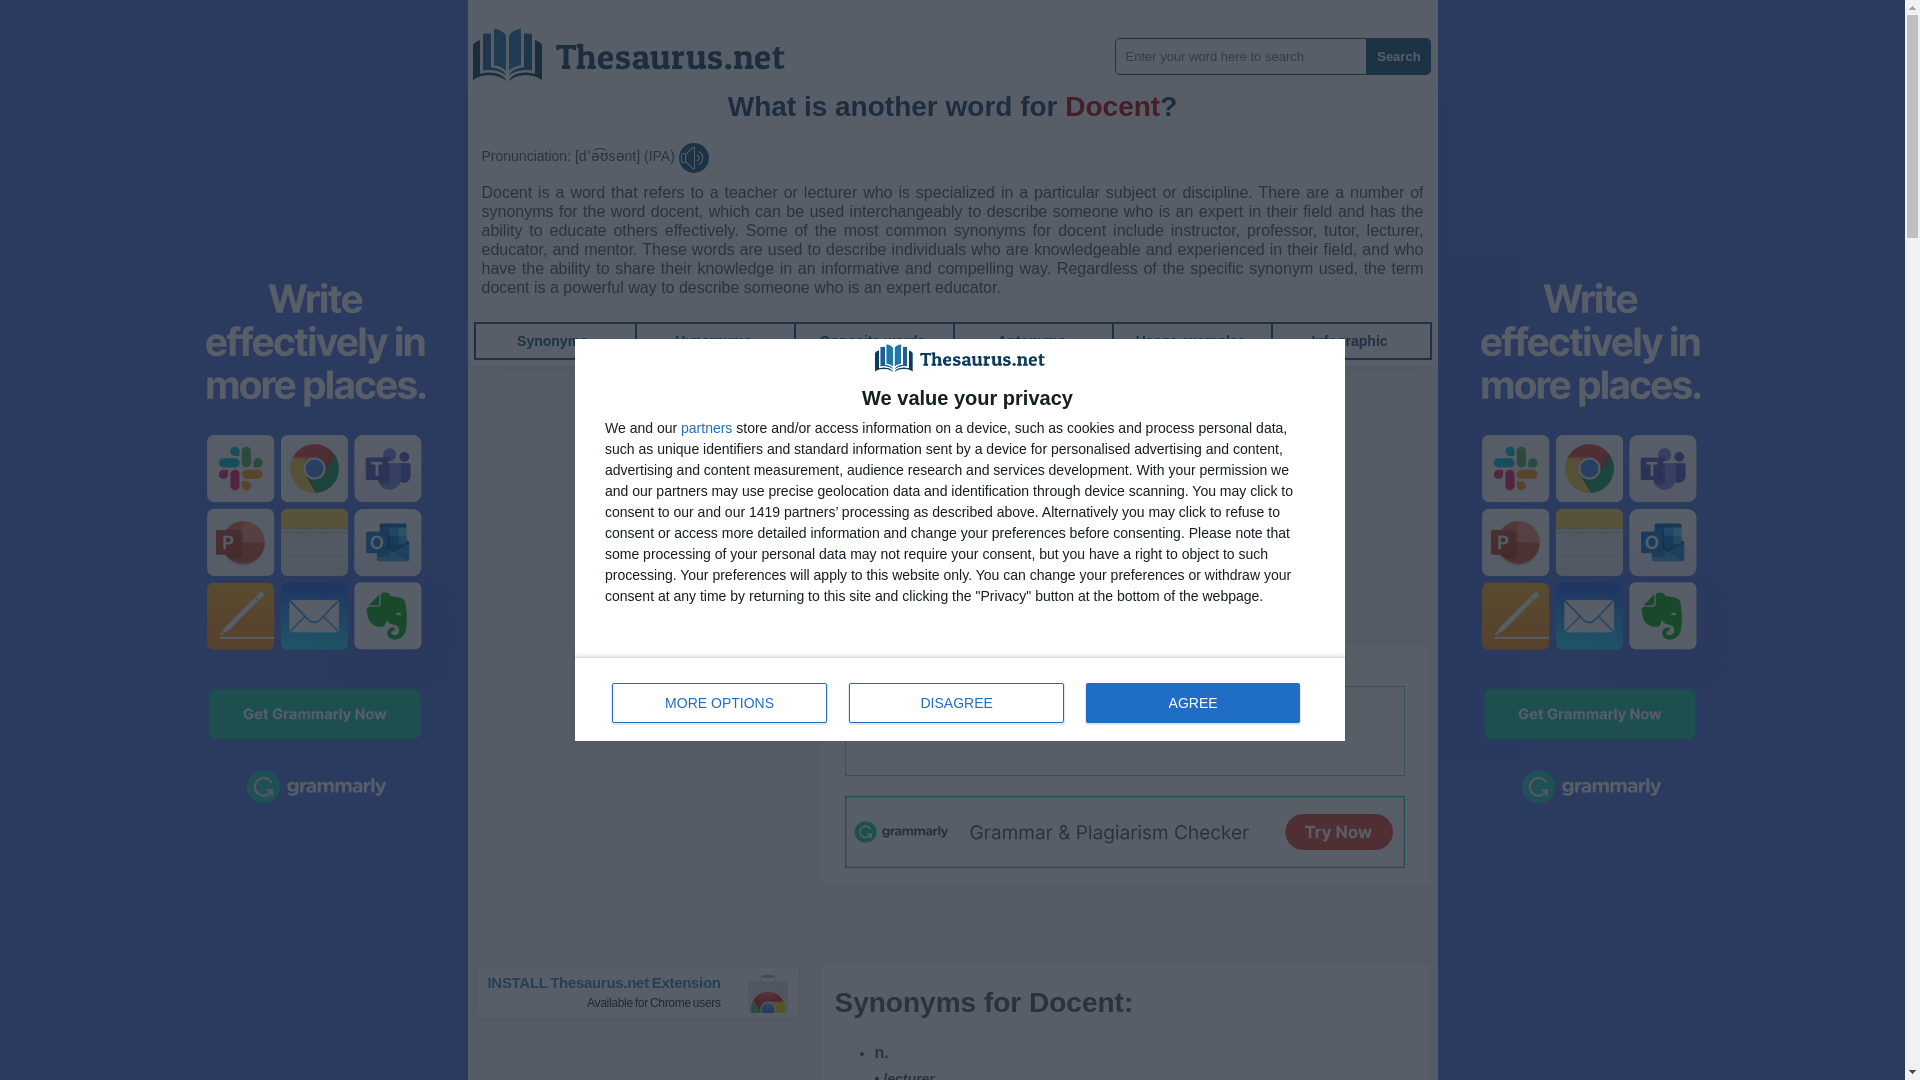  What do you see at coordinates (1030, 340) in the screenshot?
I see `Synonyms` at bounding box center [1030, 340].